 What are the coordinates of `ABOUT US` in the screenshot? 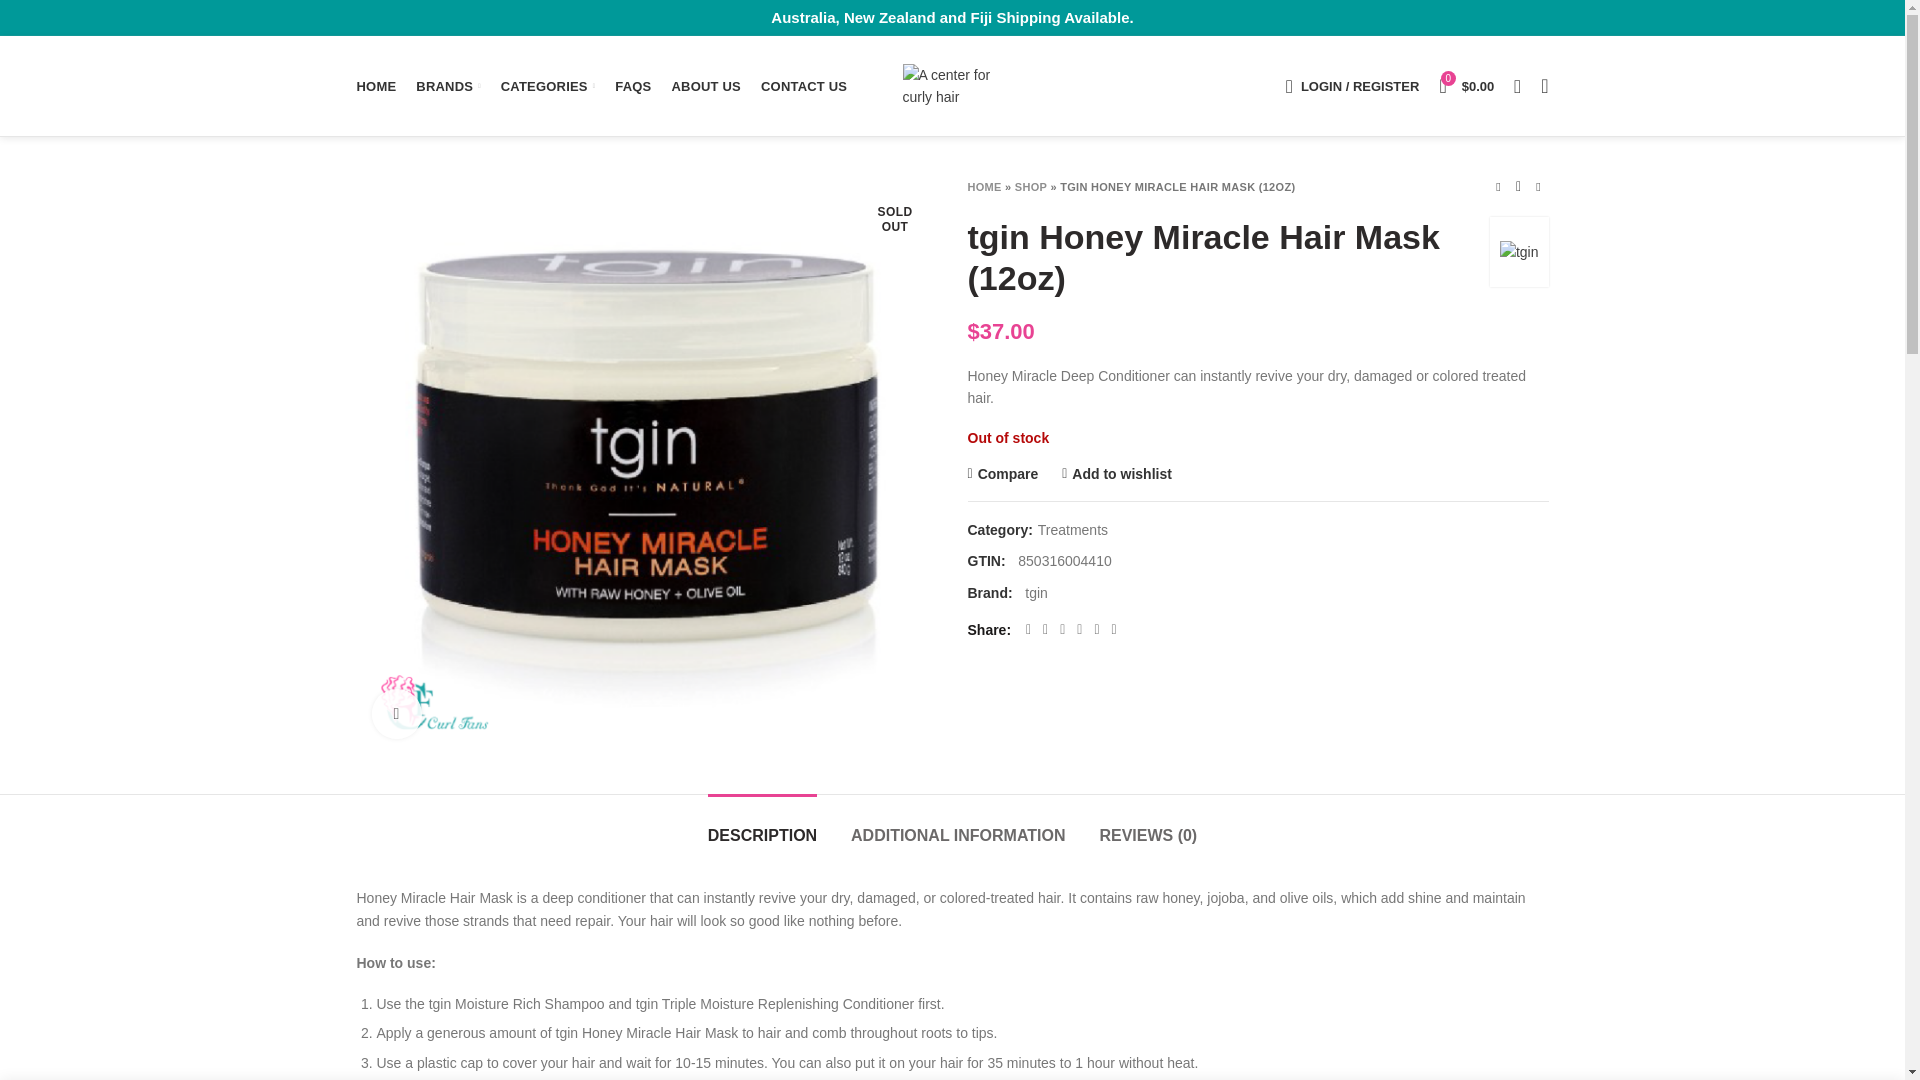 It's located at (705, 85).